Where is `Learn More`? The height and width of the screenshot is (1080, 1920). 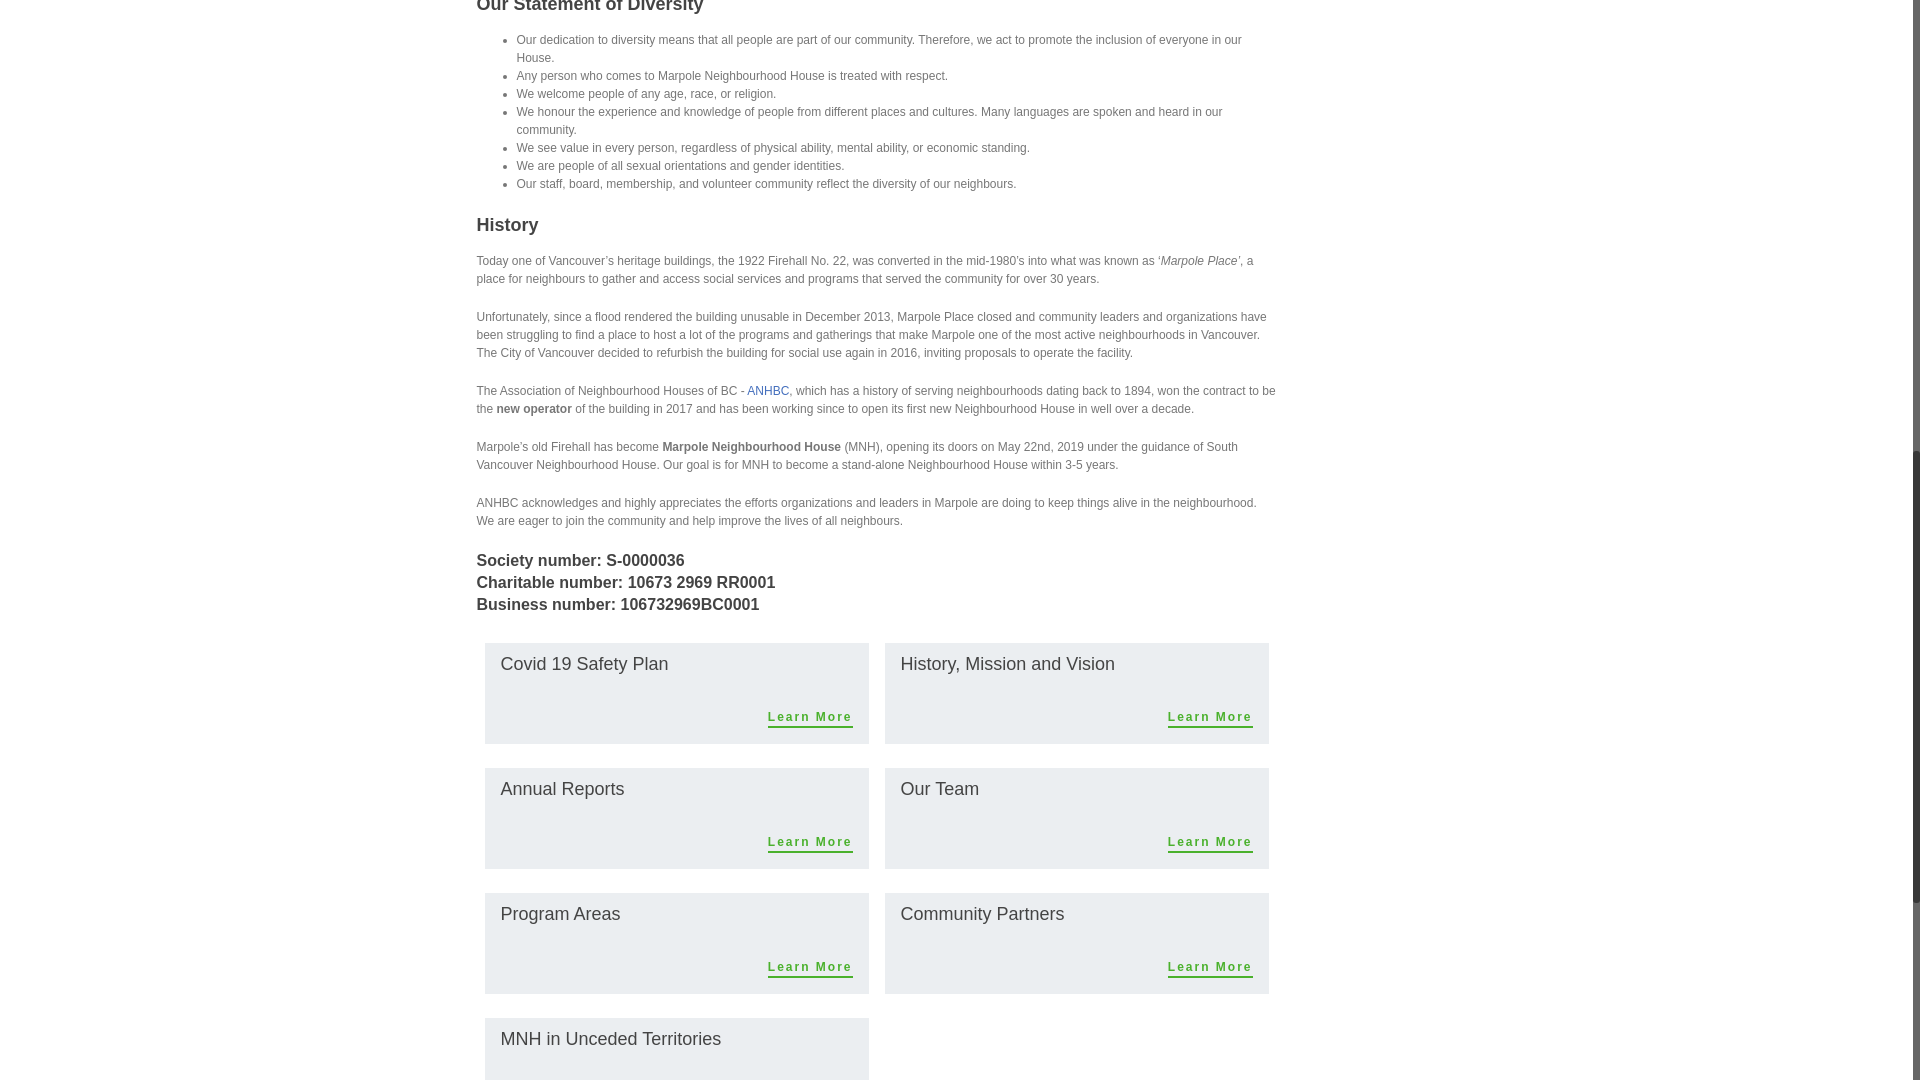
Learn More is located at coordinates (1210, 968).